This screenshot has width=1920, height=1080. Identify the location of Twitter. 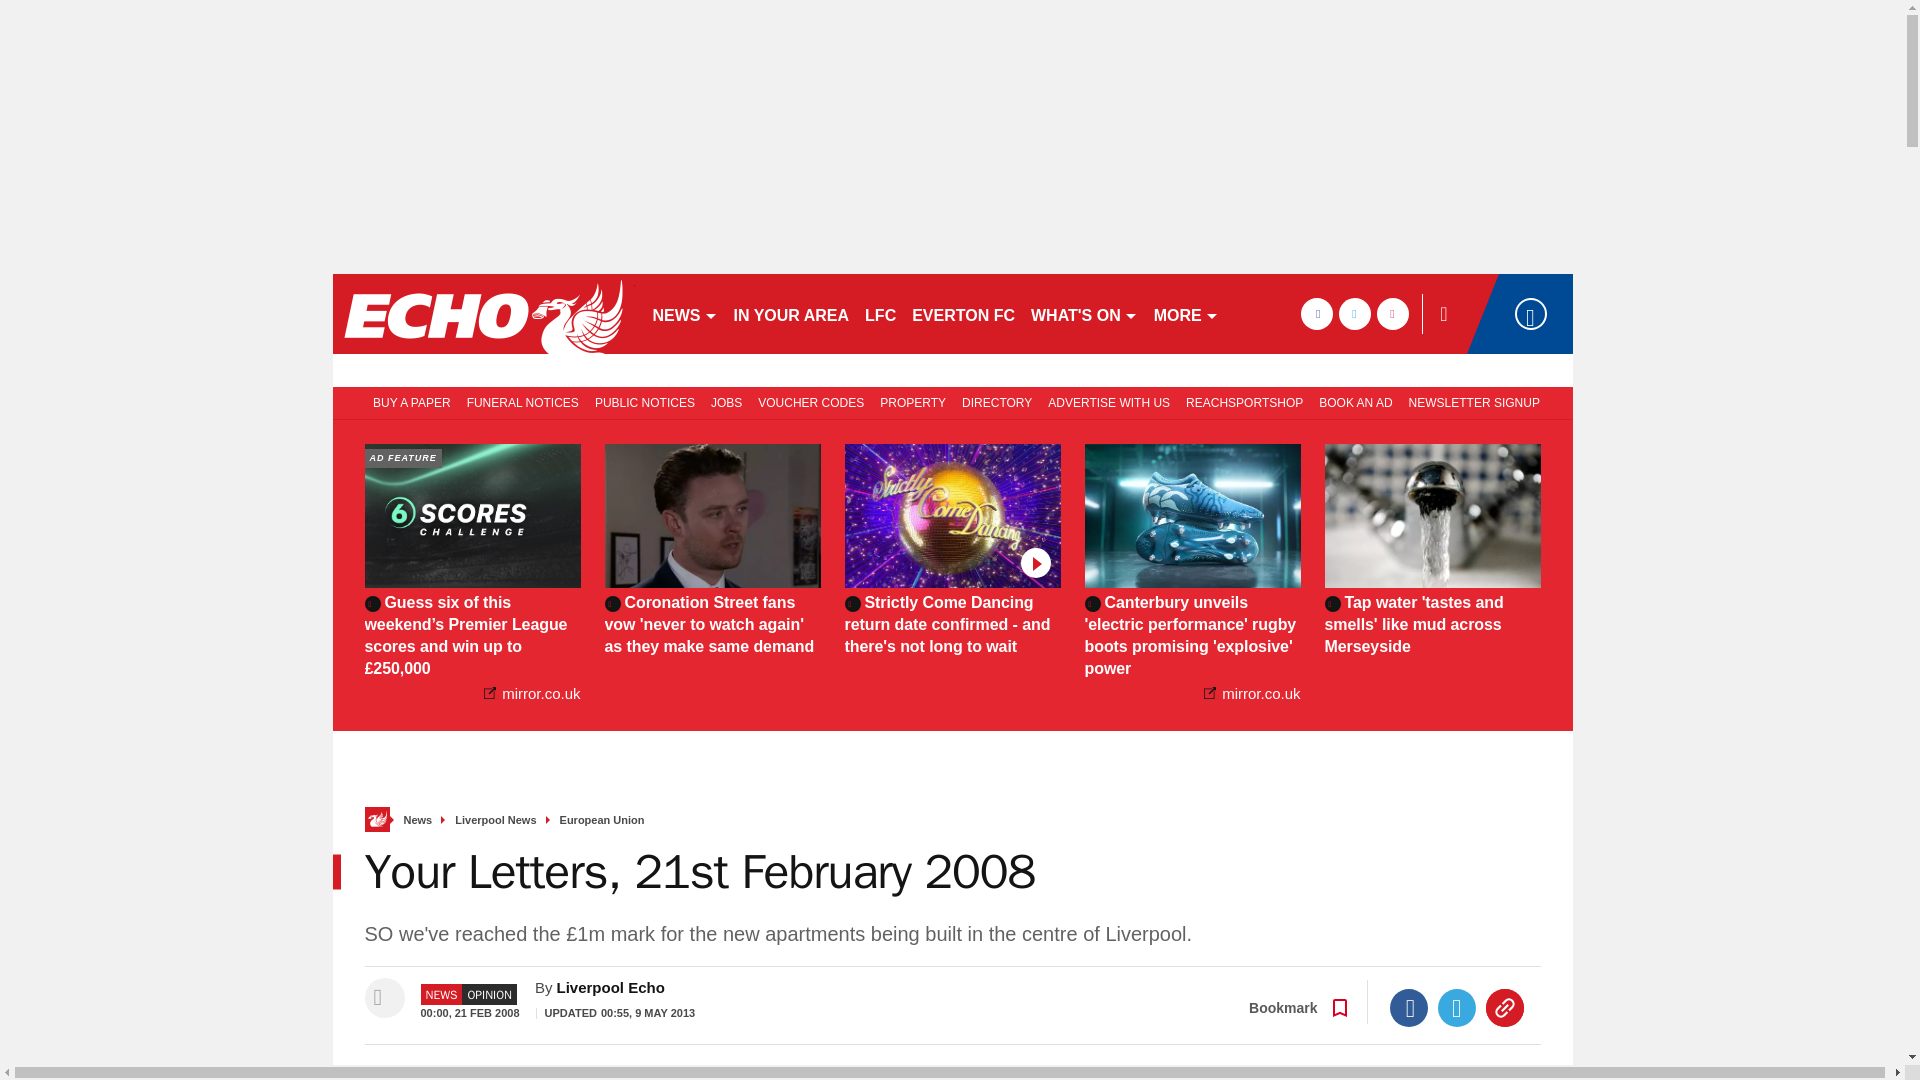
(1457, 1008).